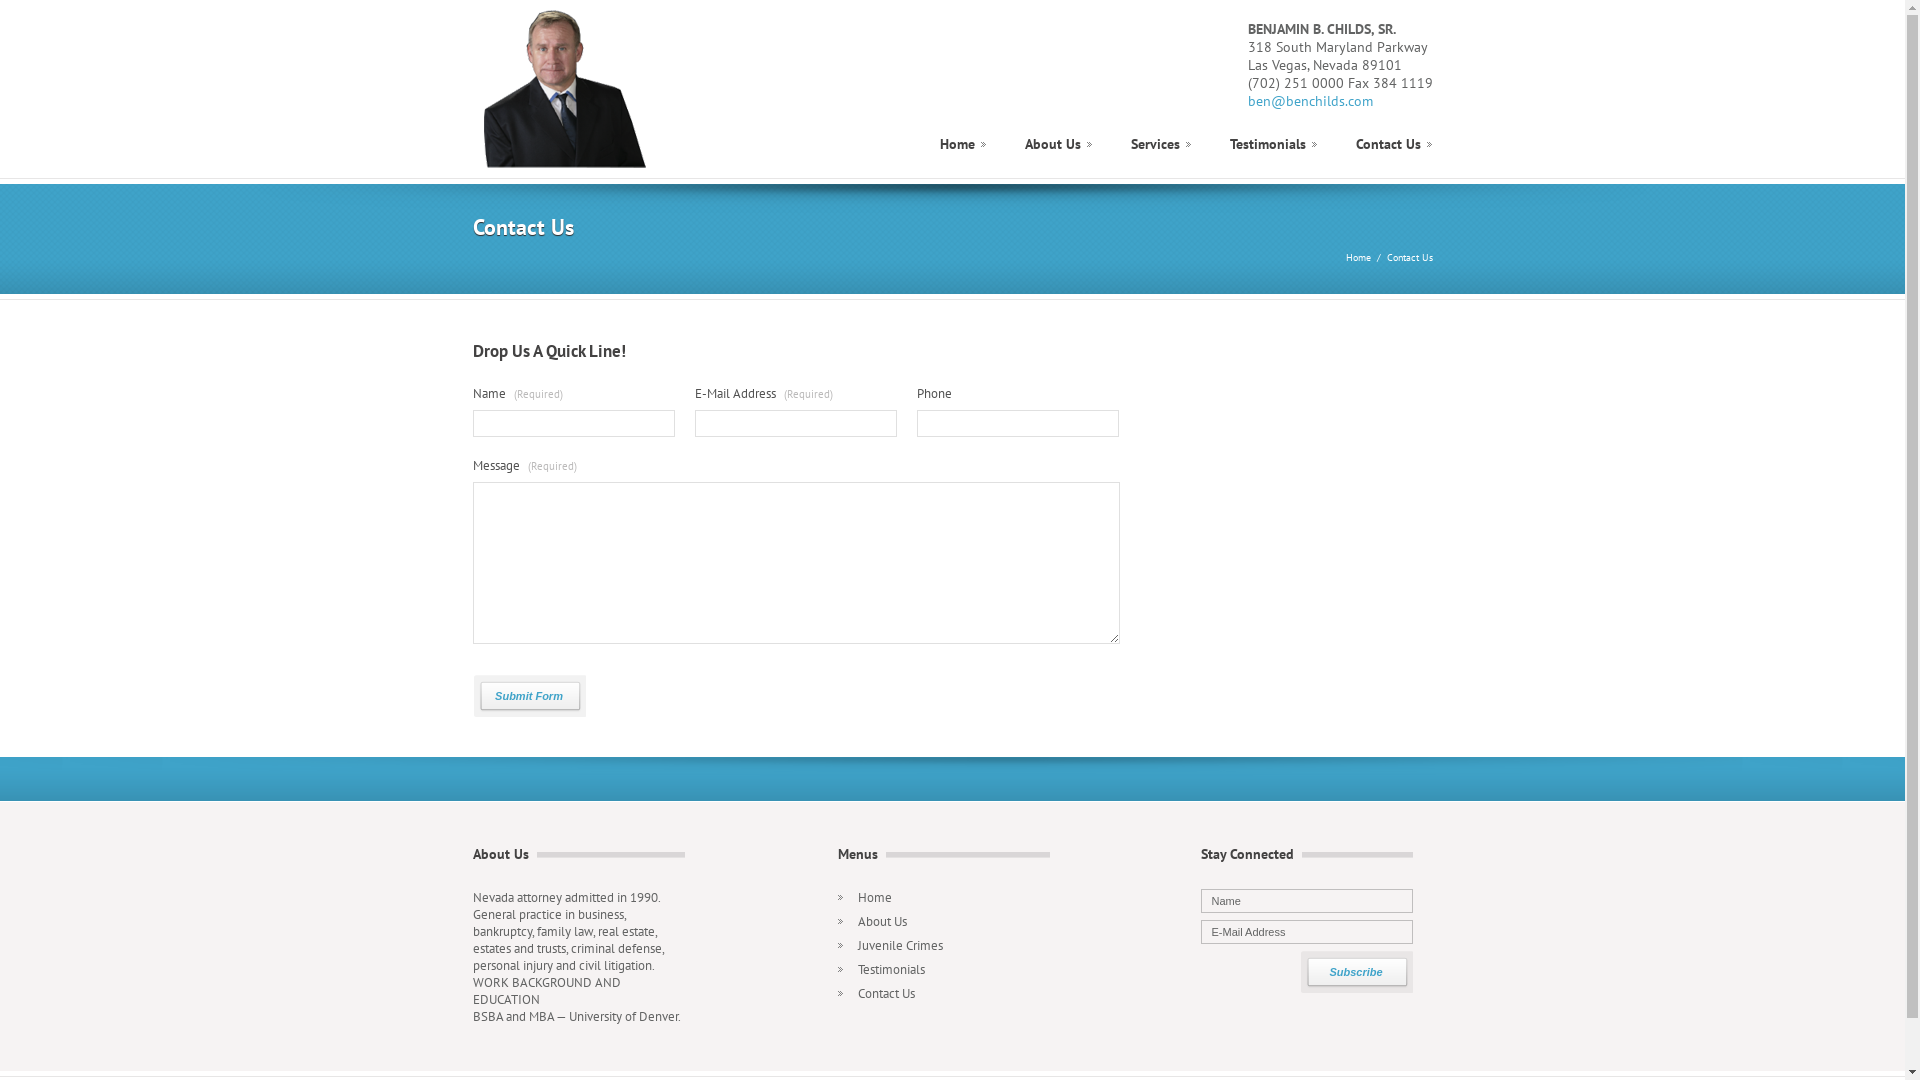  I want to click on Subscribe, so click(1356, 972).